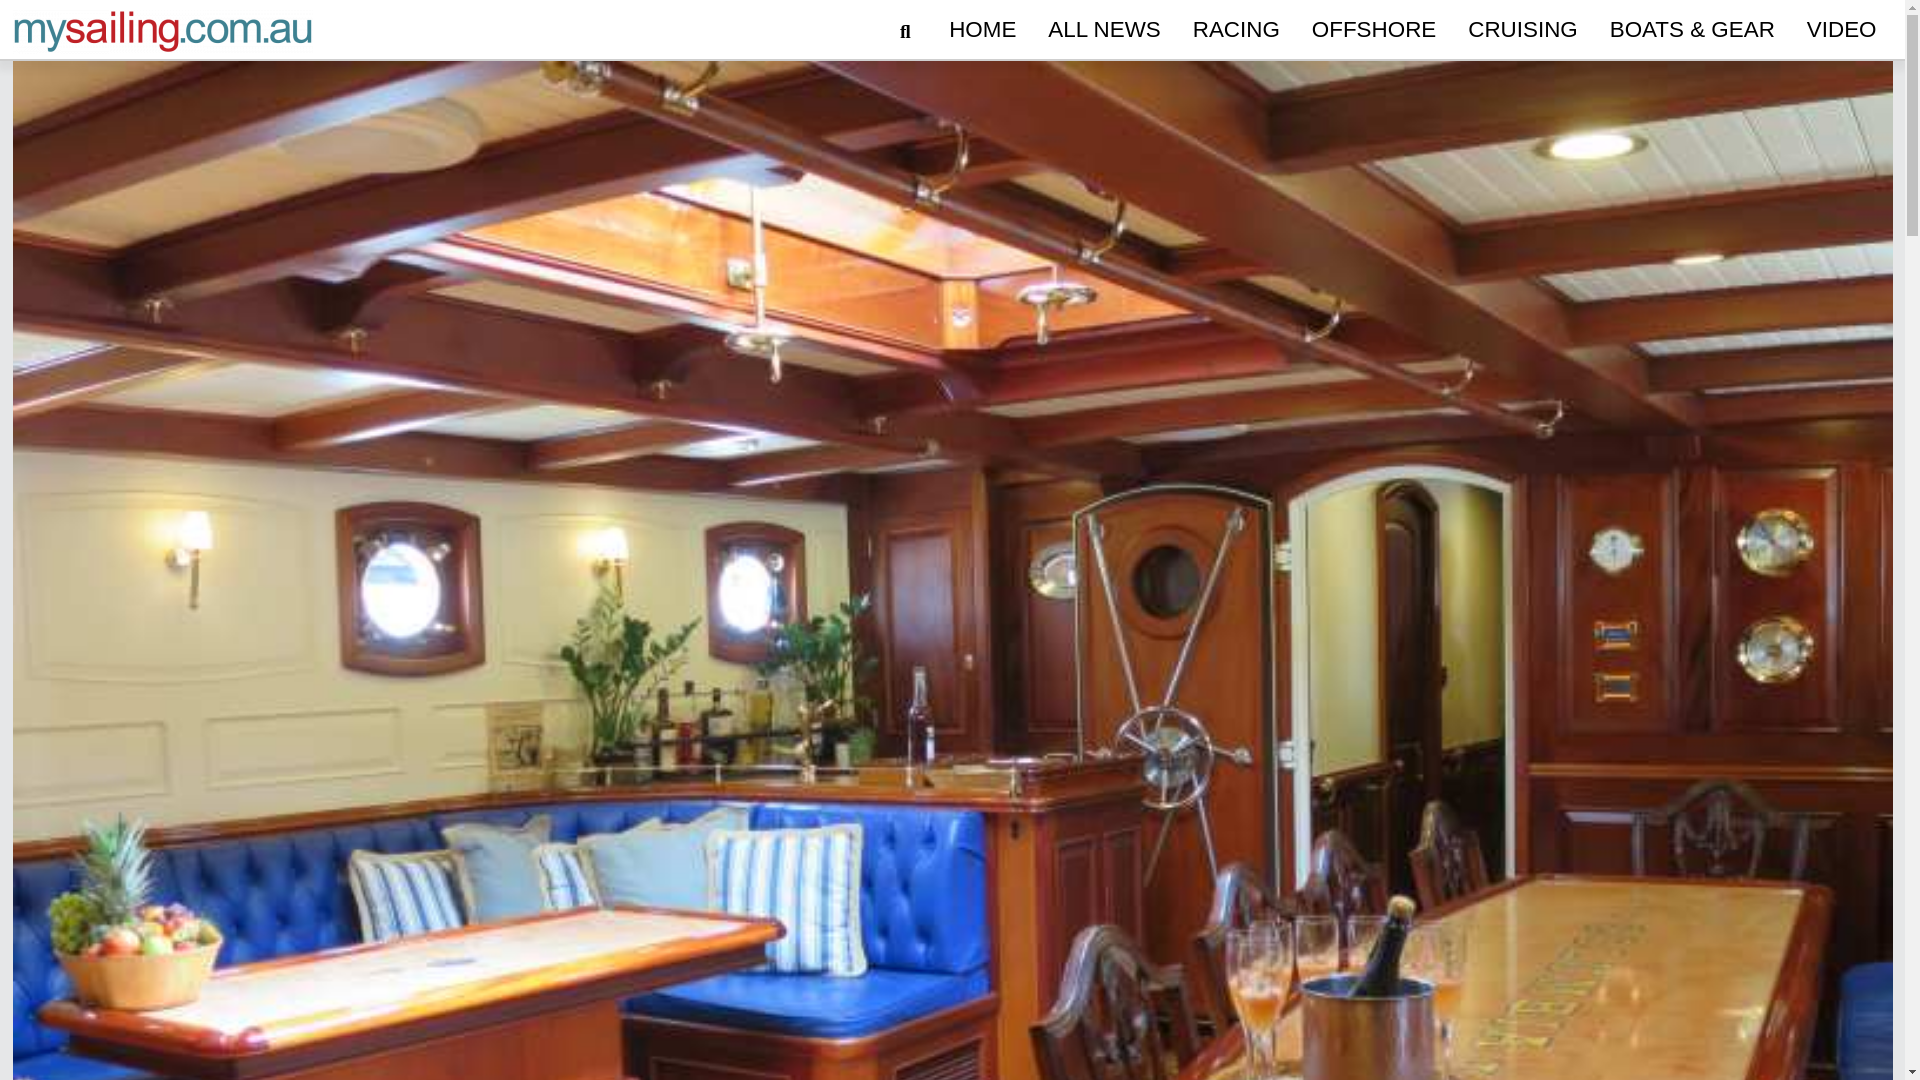  I want to click on Home, so click(982, 30).